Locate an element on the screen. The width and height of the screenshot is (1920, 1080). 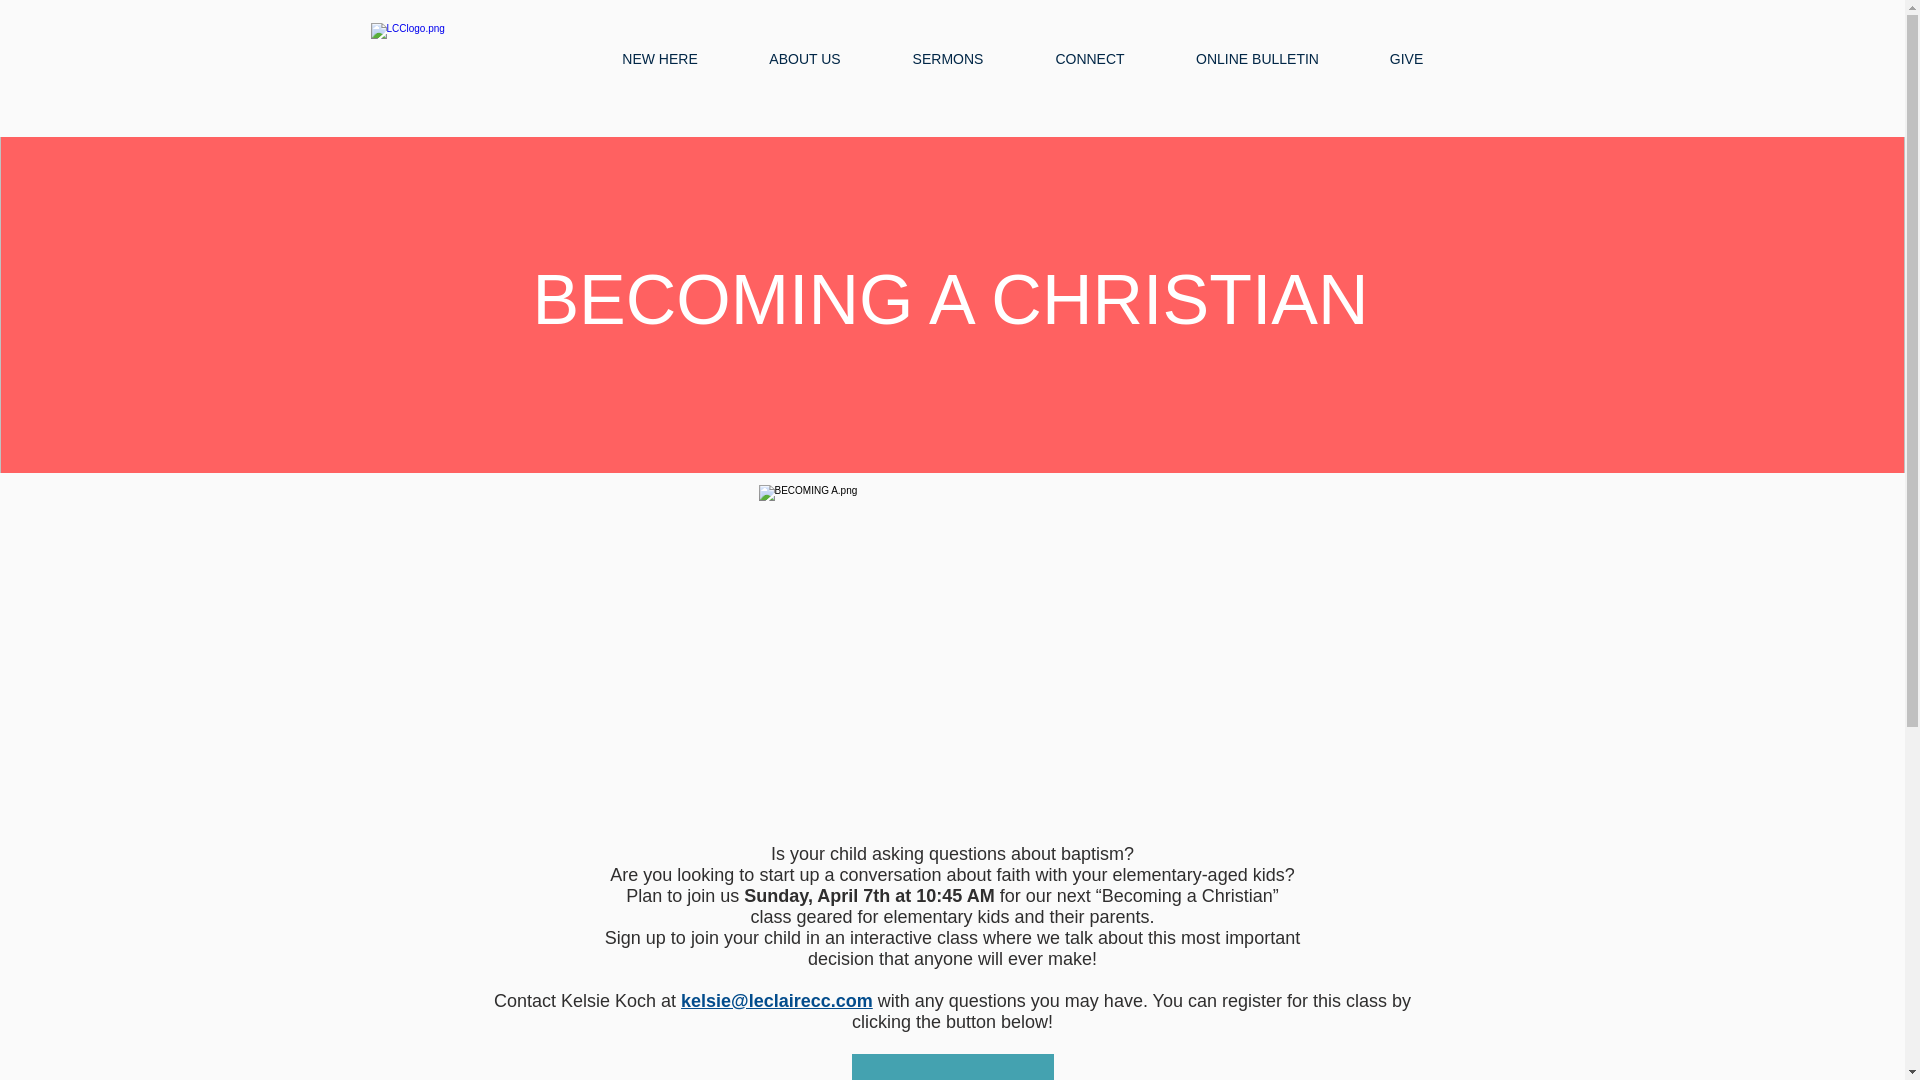
ONLINE BULLETIN is located at coordinates (1256, 58).